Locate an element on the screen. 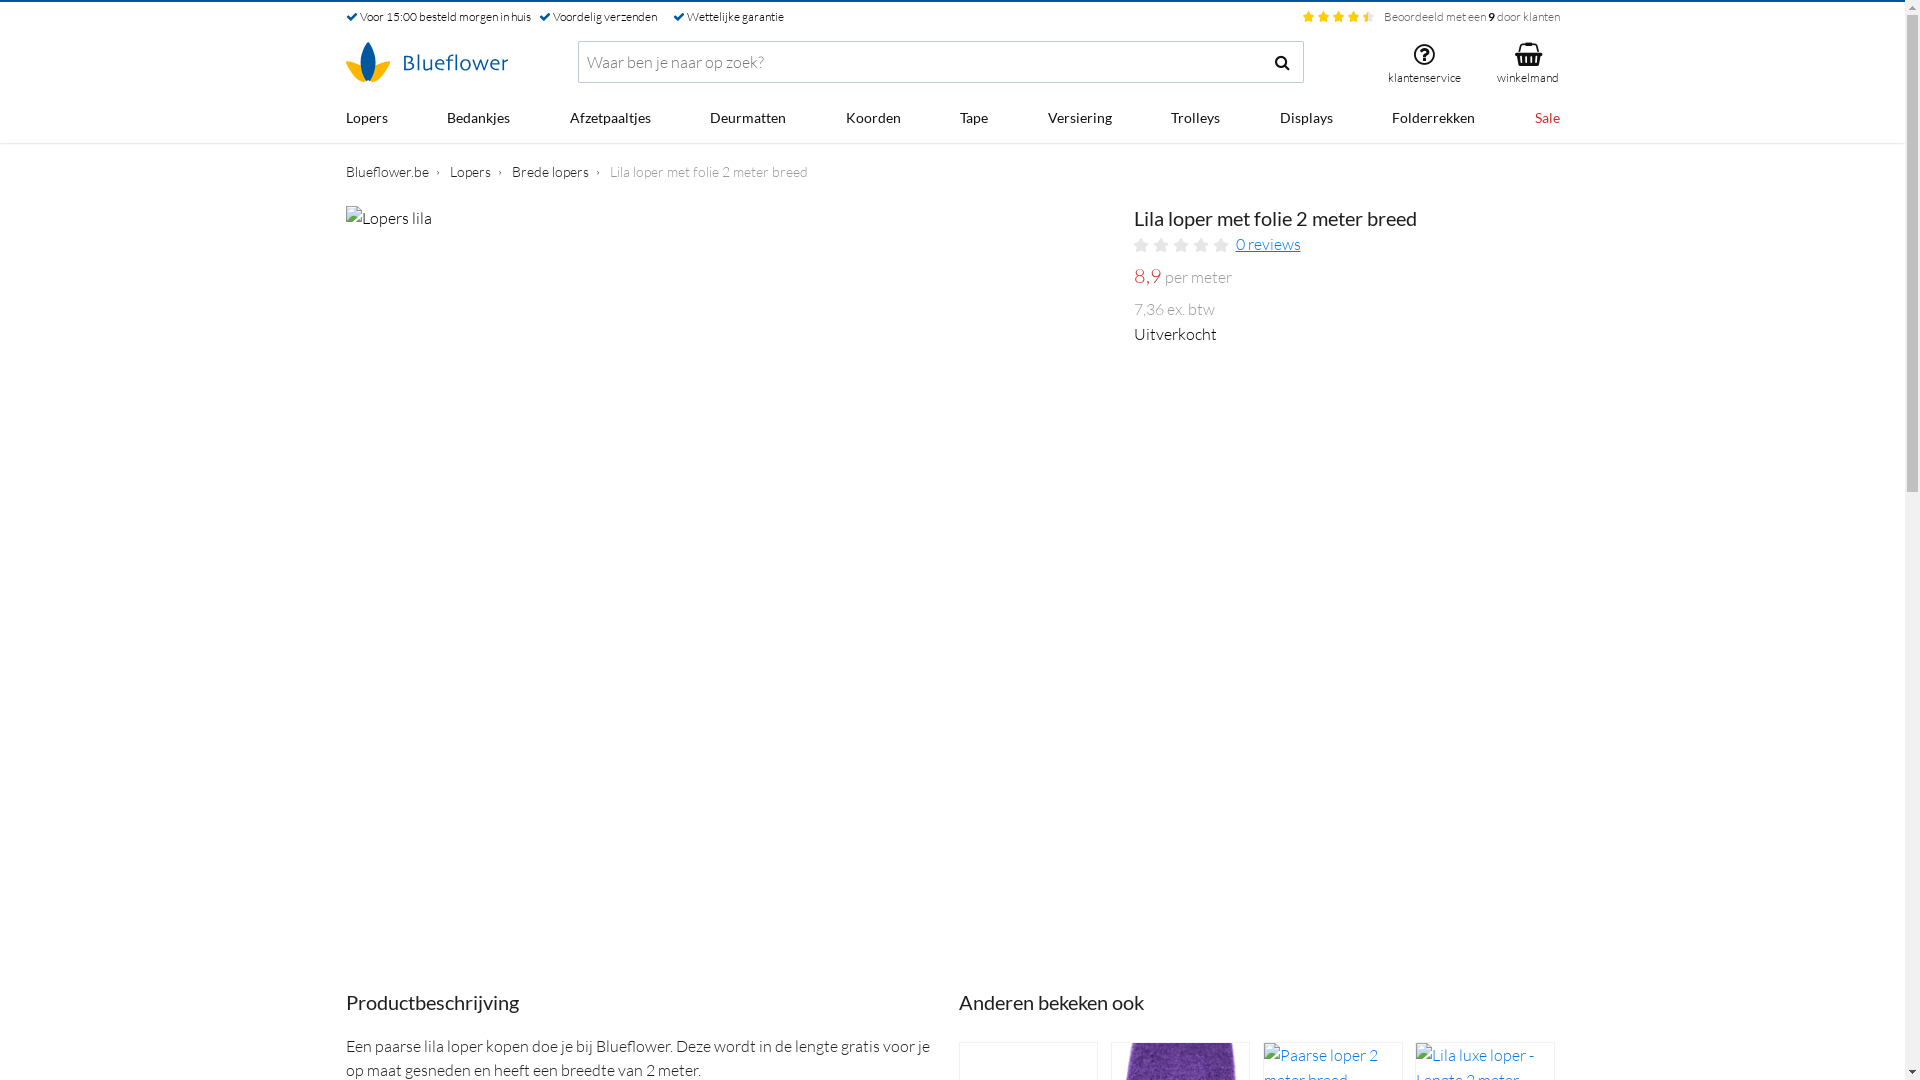  Afzetpaaltjes is located at coordinates (610, 120).